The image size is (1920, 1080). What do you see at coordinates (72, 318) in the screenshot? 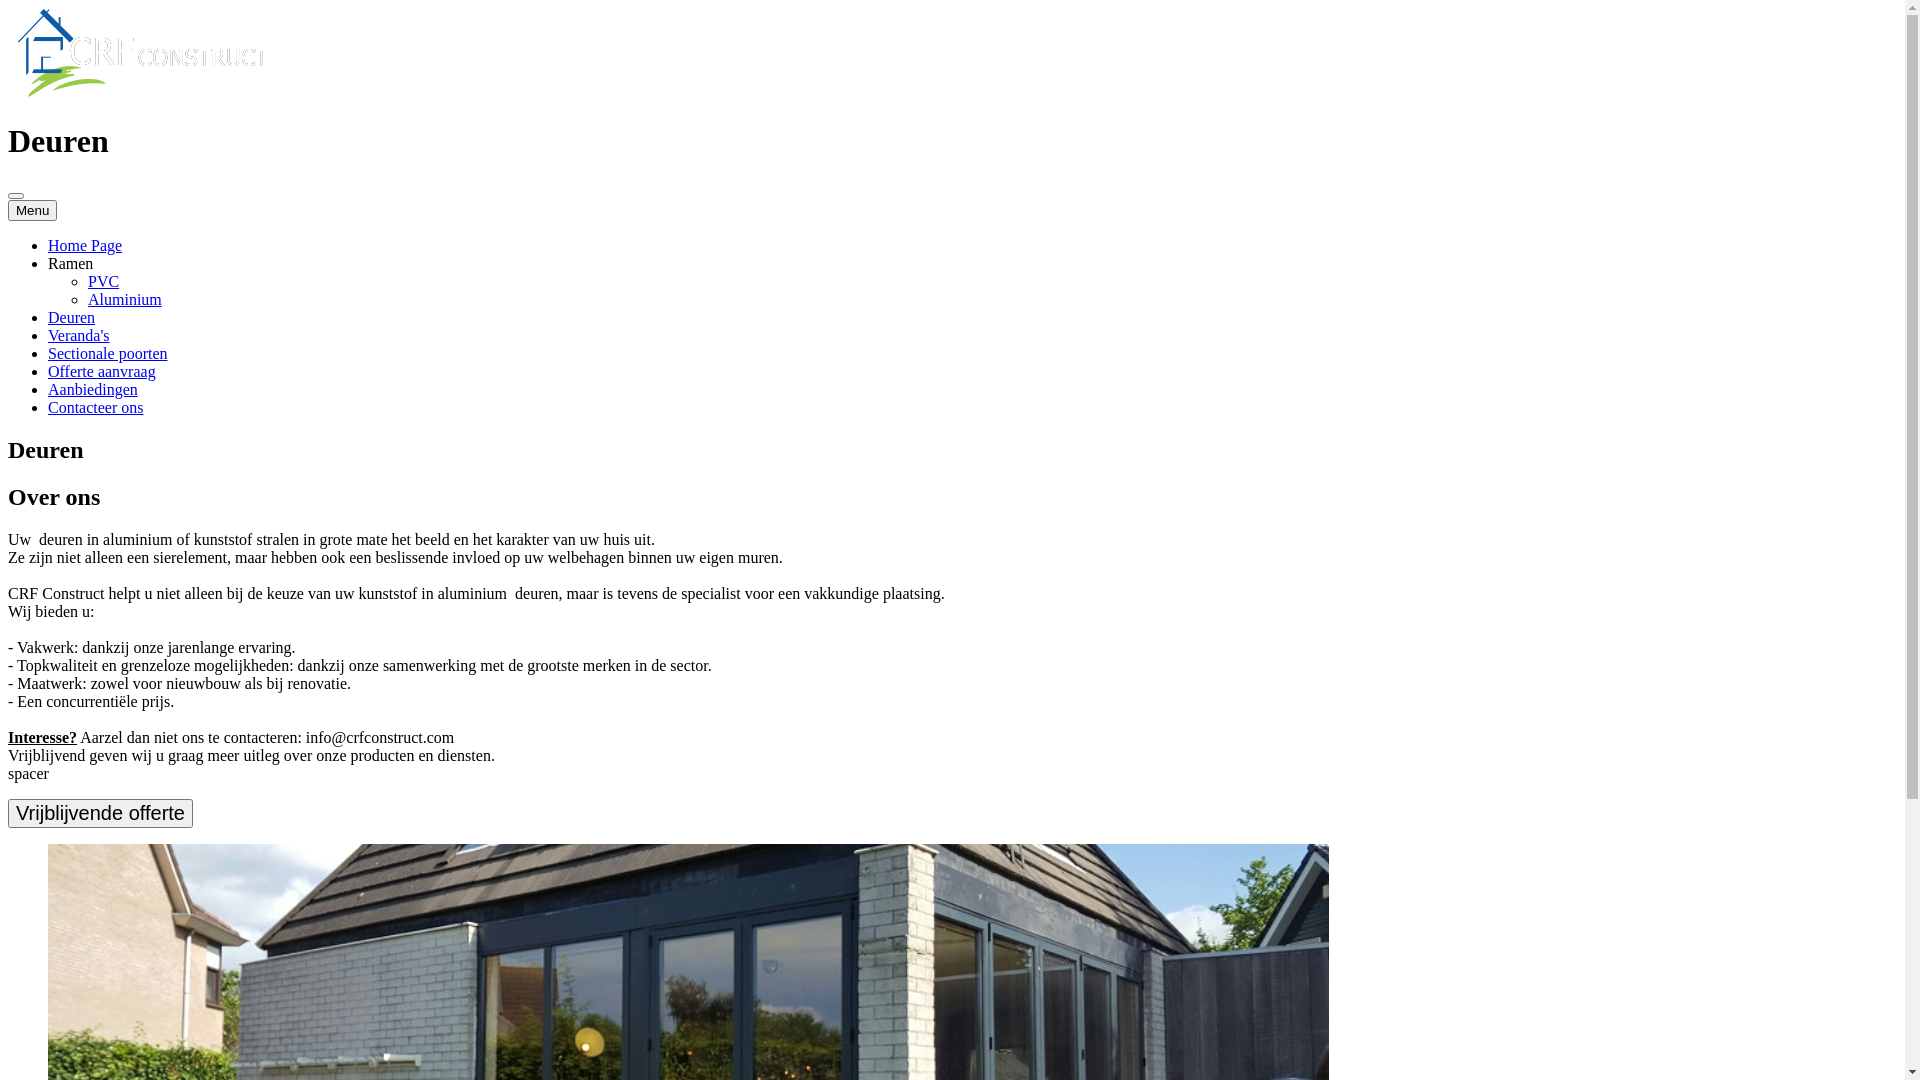
I see `Deuren` at bounding box center [72, 318].